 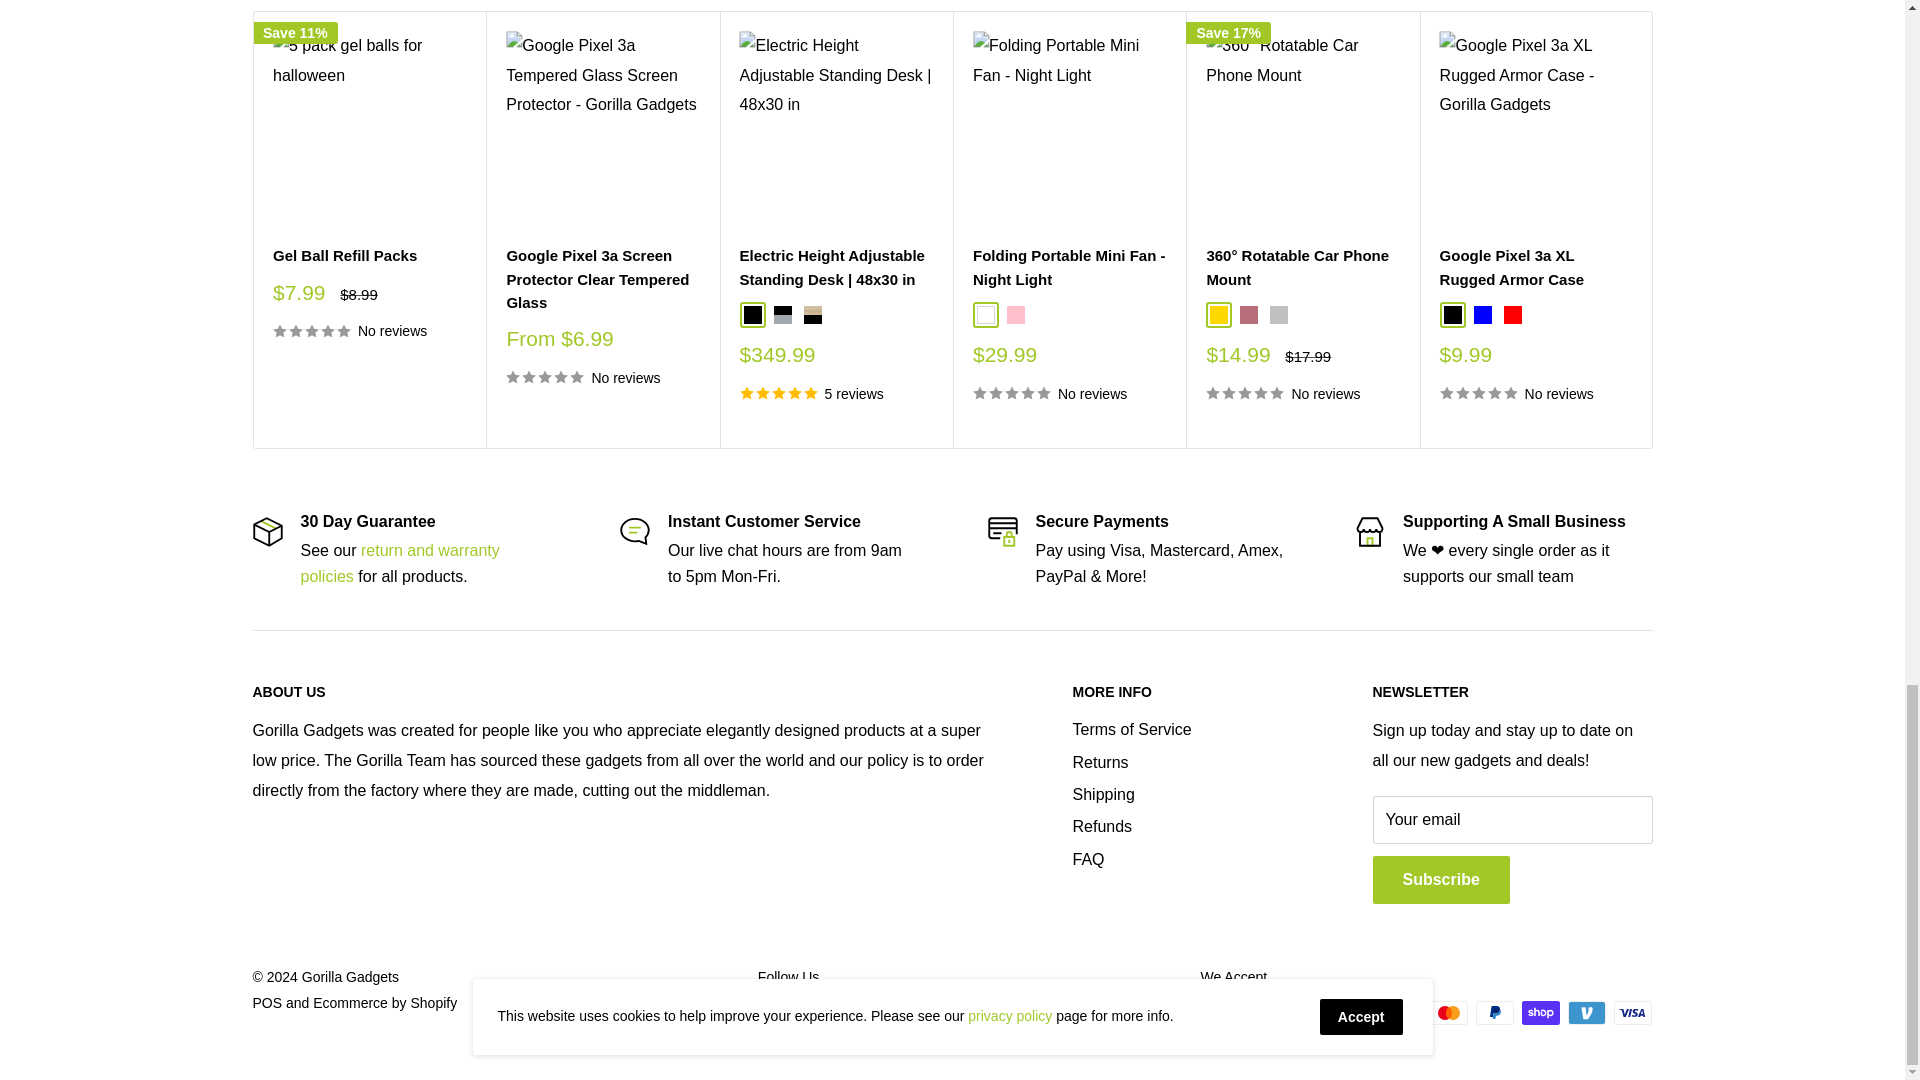 I want to click on Blue, so click(x=1482, y=314).